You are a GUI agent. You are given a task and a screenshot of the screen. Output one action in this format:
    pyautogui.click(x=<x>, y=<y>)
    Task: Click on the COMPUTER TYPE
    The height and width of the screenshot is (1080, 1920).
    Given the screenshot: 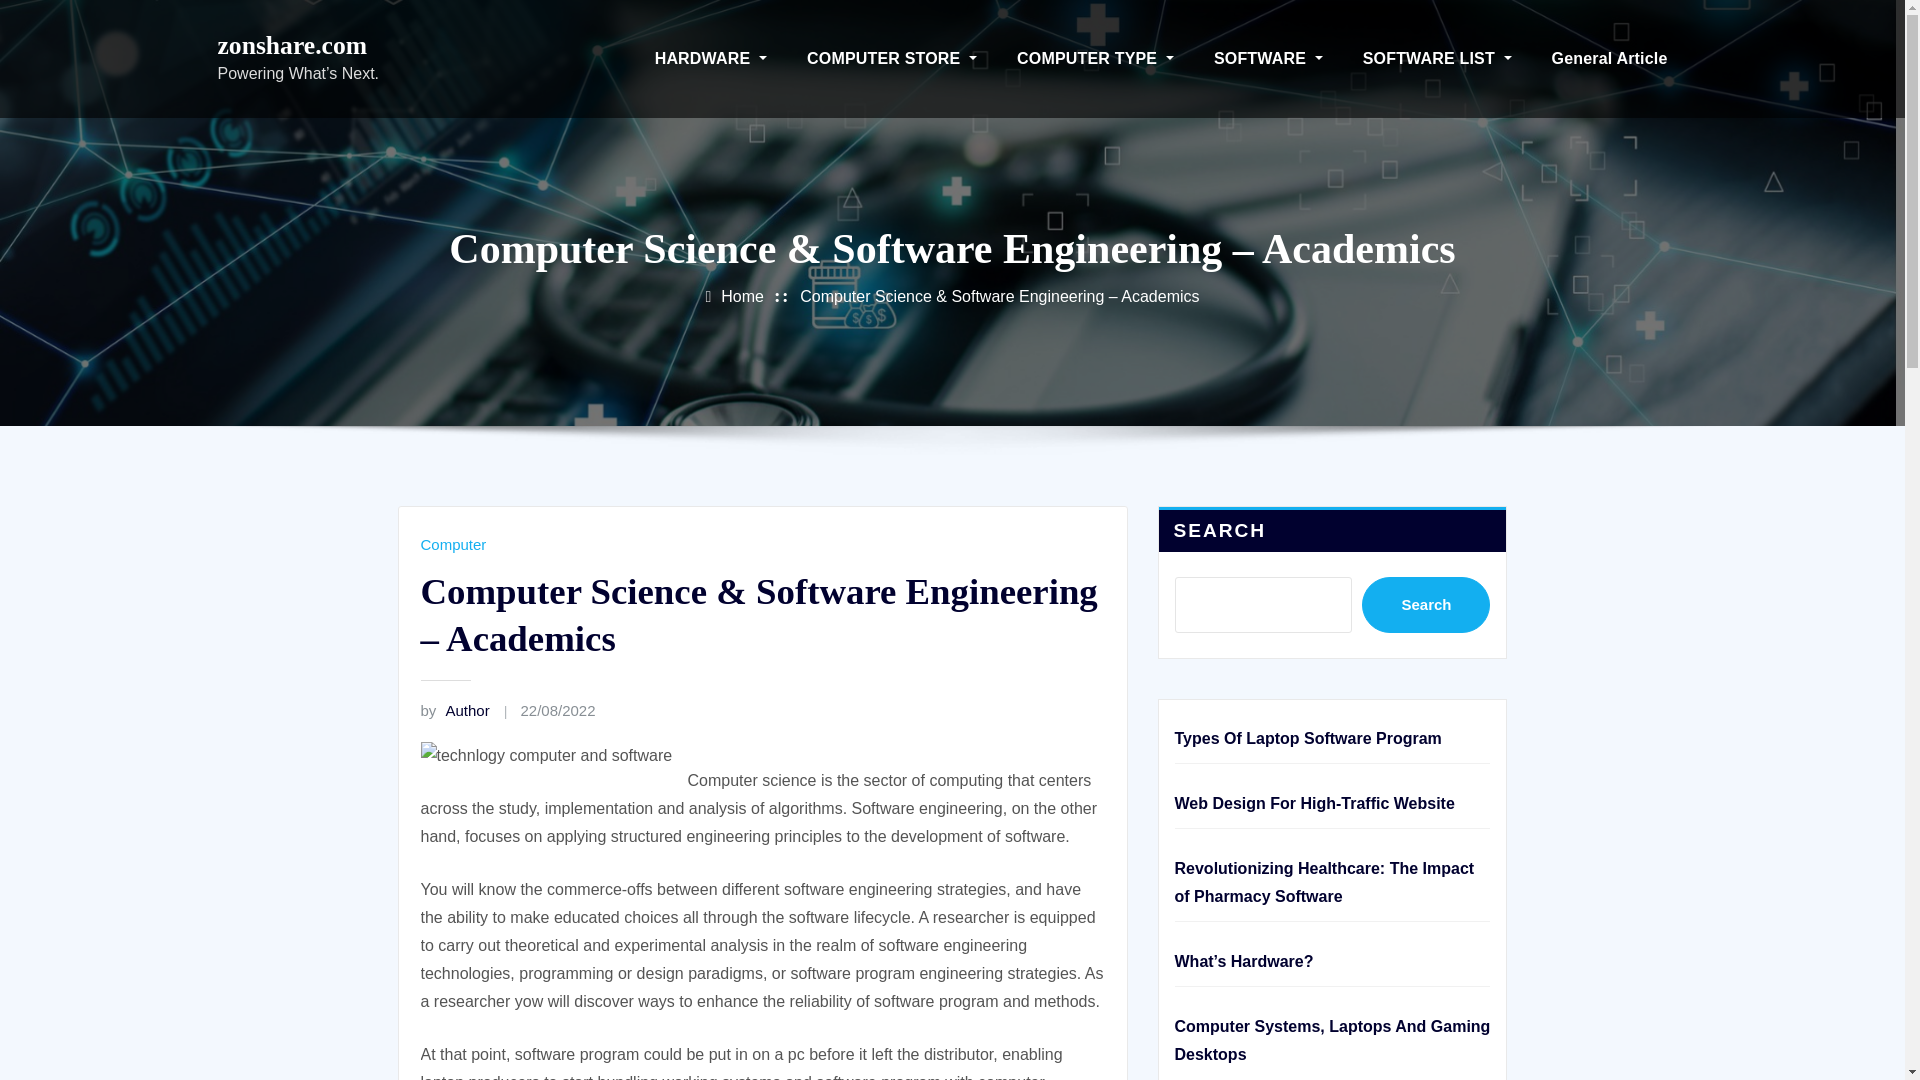 What is the action you would take?
    pyautogui.click(x=1095, y=58)
    